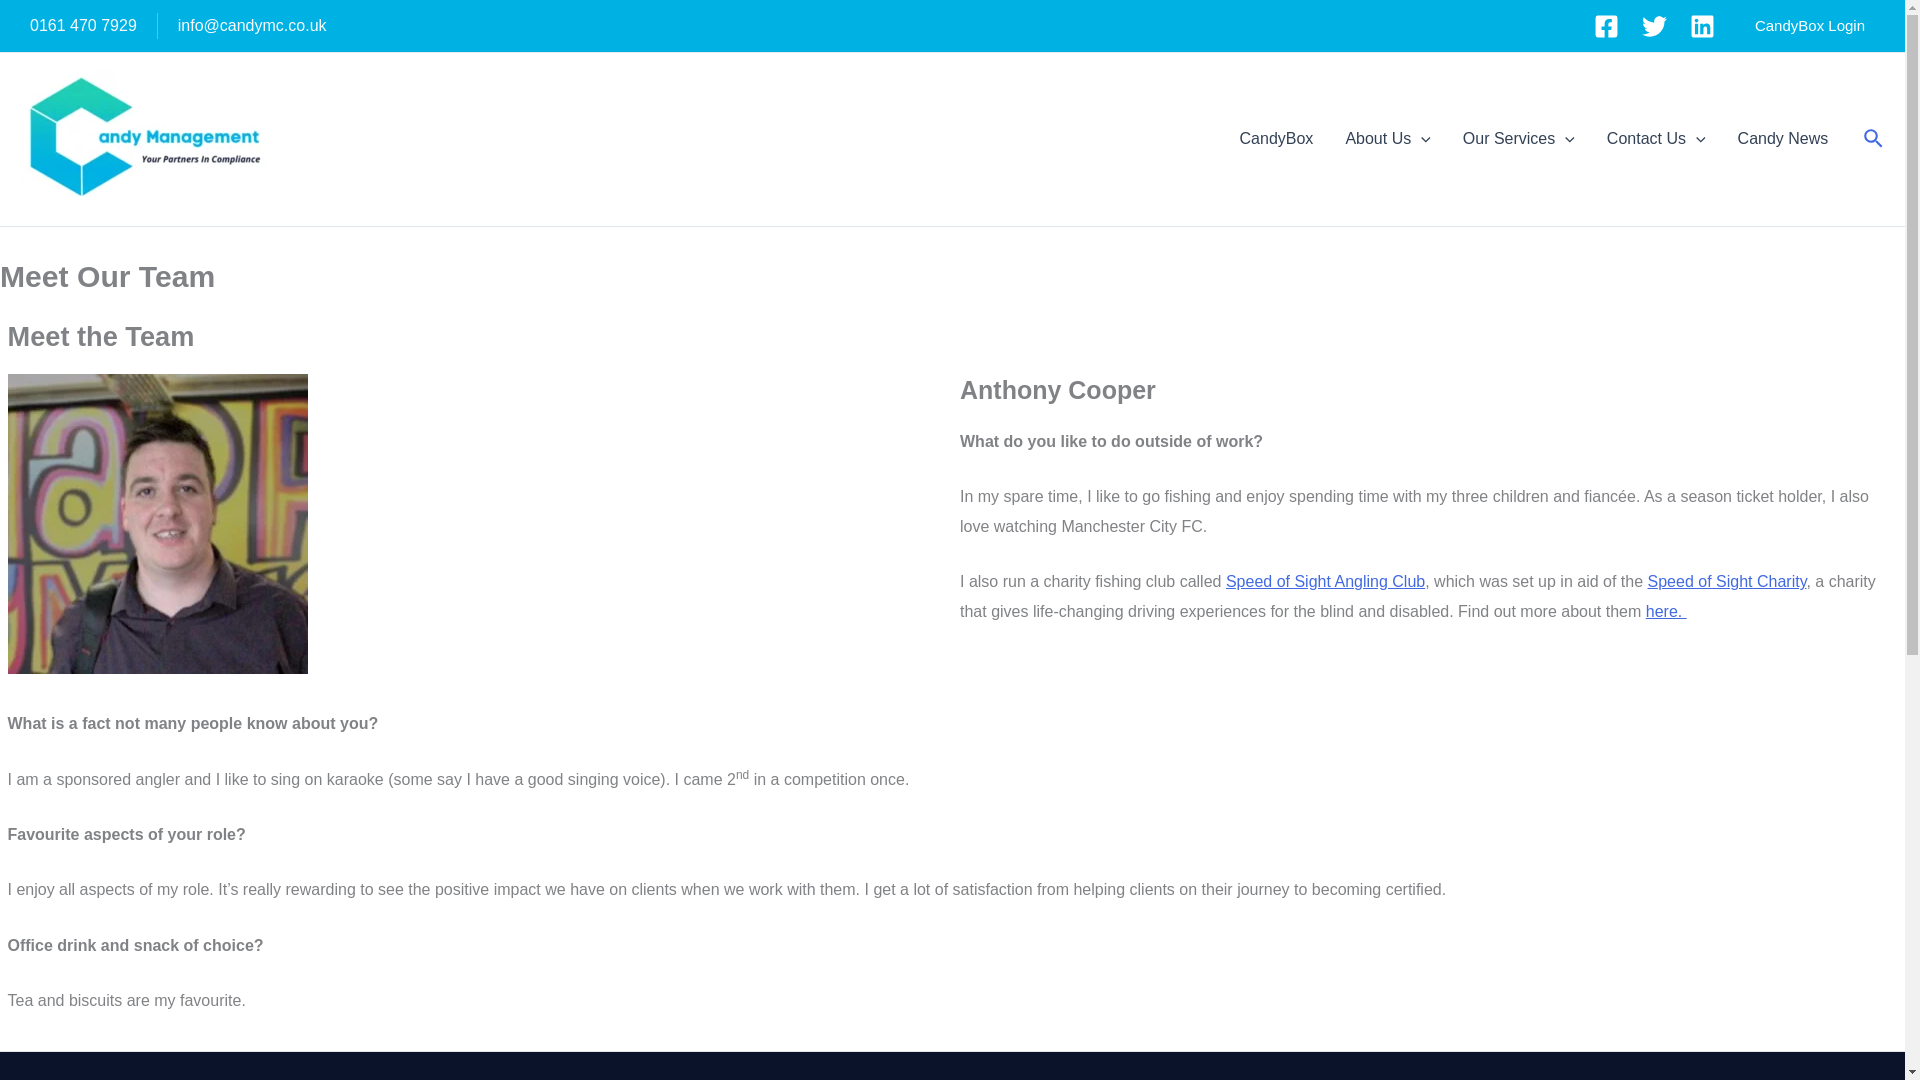  I want to click on CandyBox, so click(1277, 139).